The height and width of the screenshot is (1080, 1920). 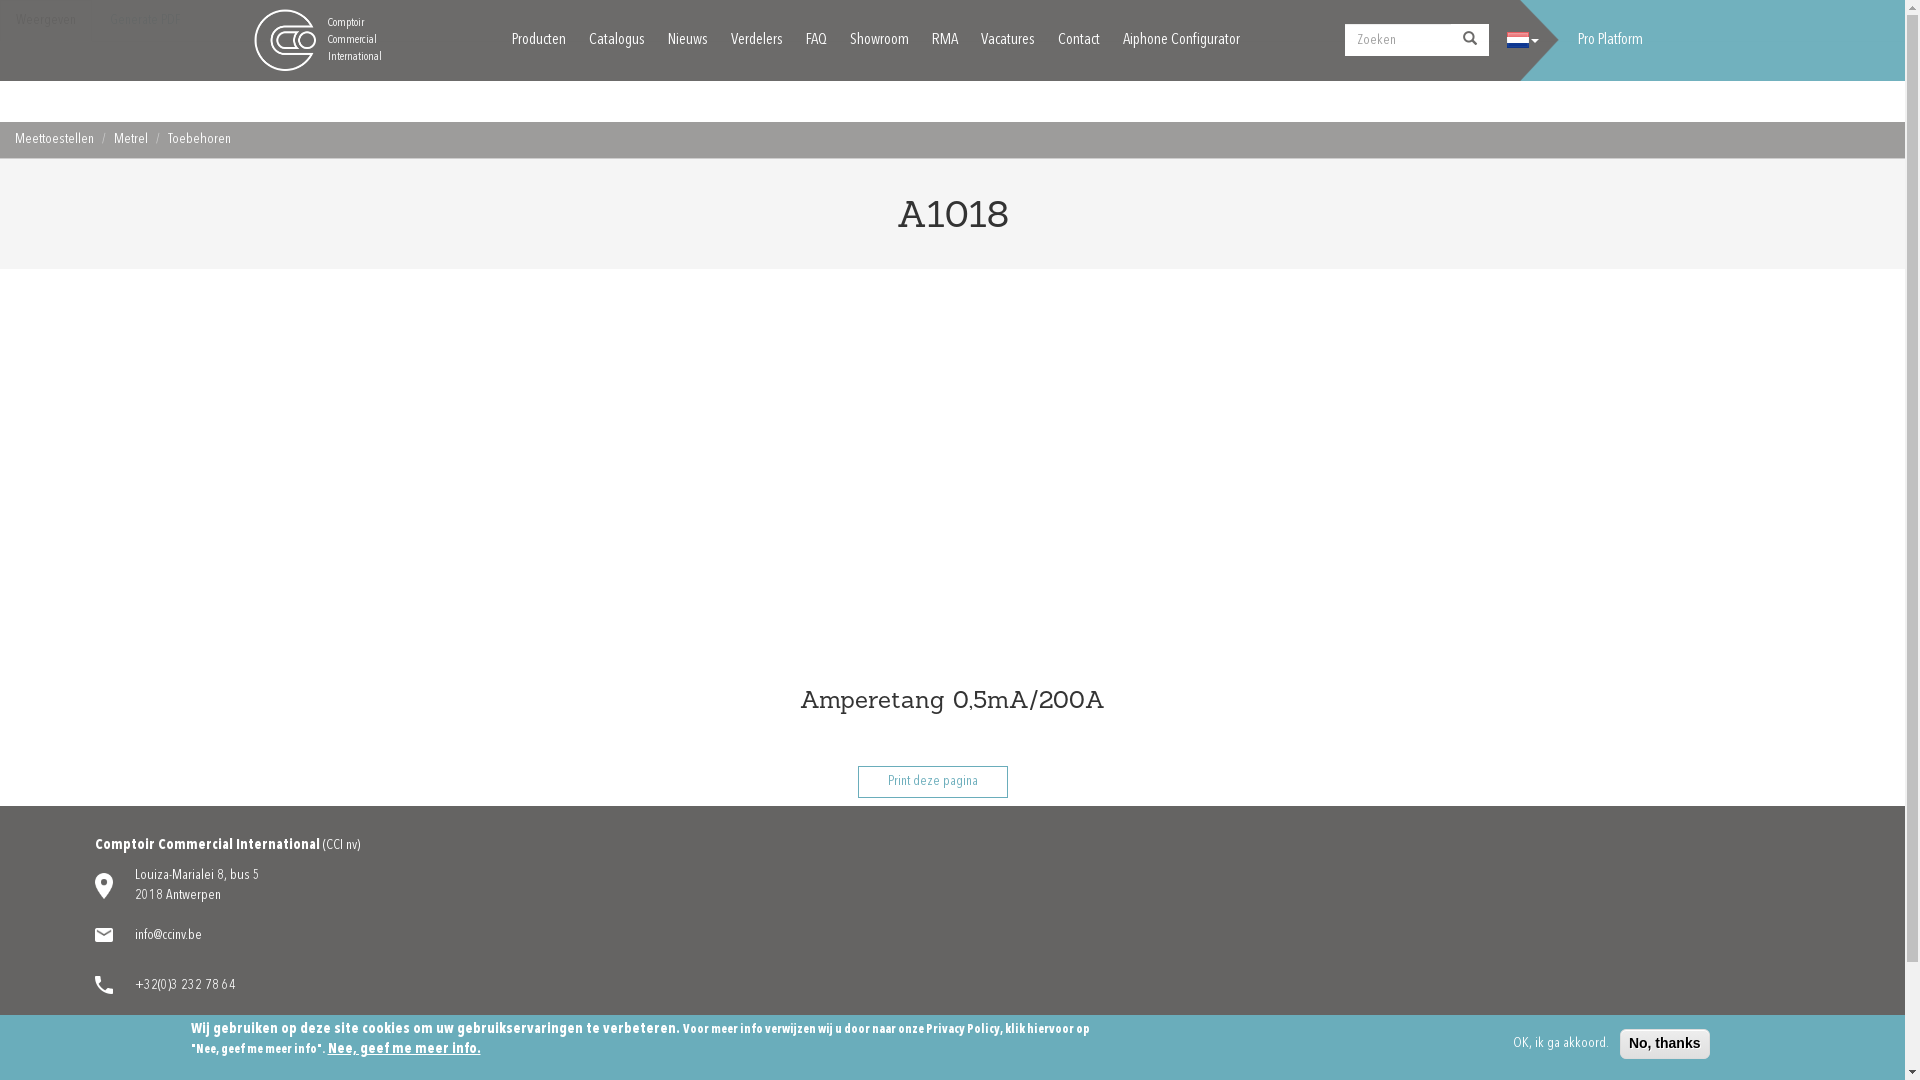 I want to click on info@ccinv.be, so click(x=168, y=935).